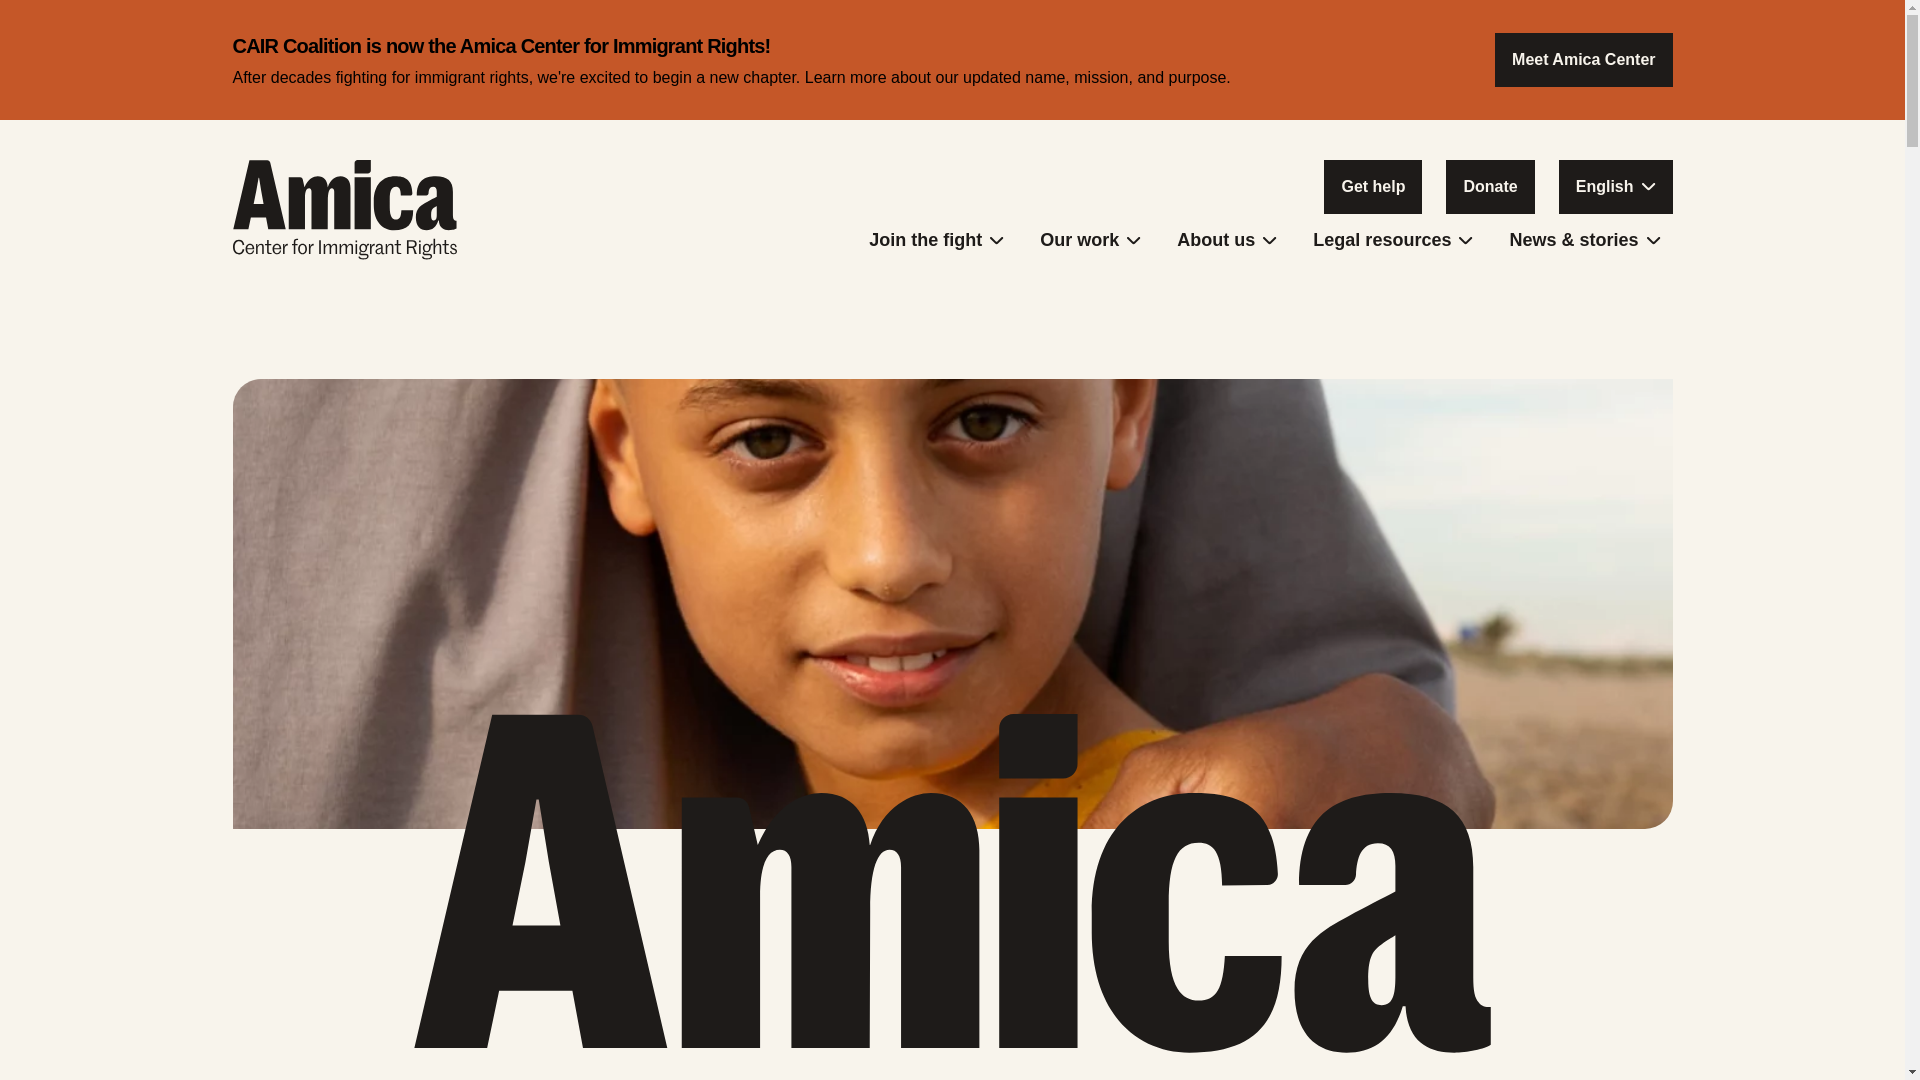 The width and height of the screenshot is (1920, 1080). What do you see at coordinates (936, 304) in the screenshot?
I see `Become a pro bono partner` at bounding box center [936, 304].